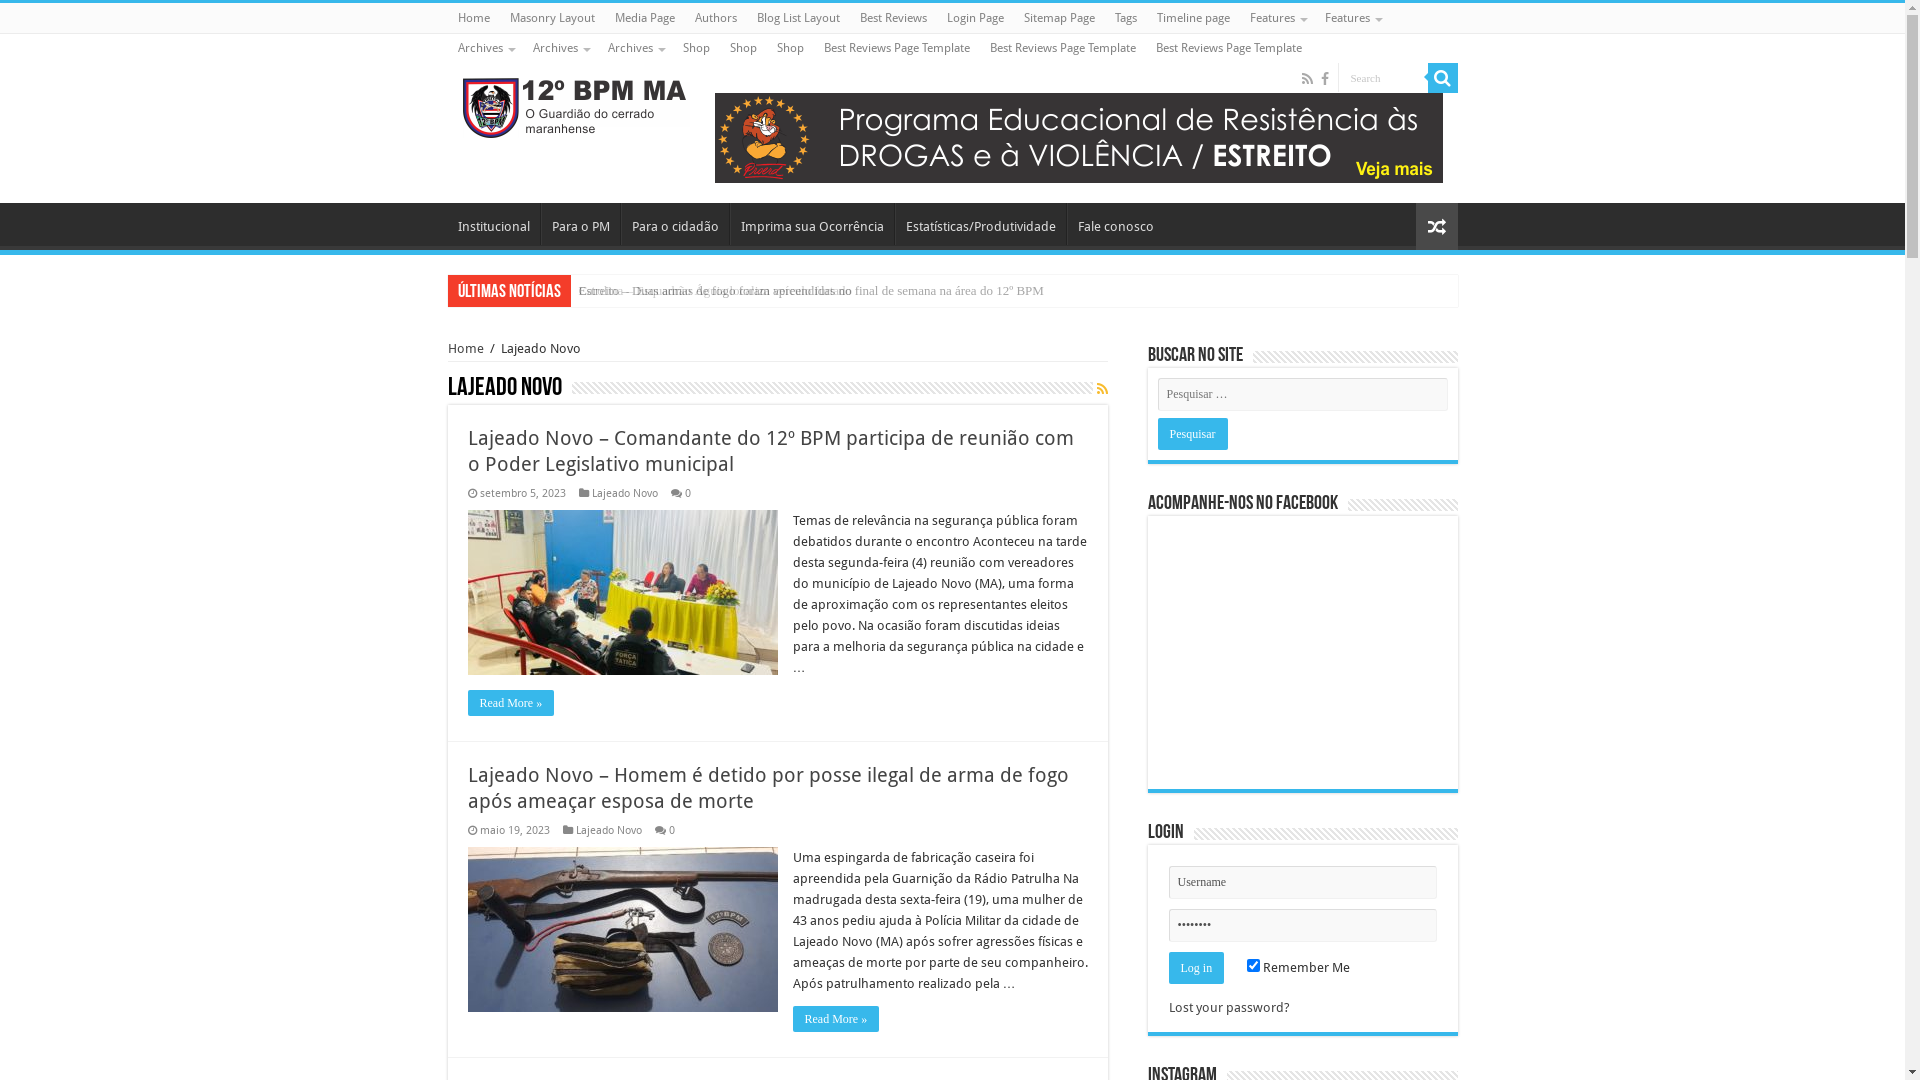 The width and height of the screenshot is (1920, 1080). I want to click on Best Reviews, so click(894, 18).